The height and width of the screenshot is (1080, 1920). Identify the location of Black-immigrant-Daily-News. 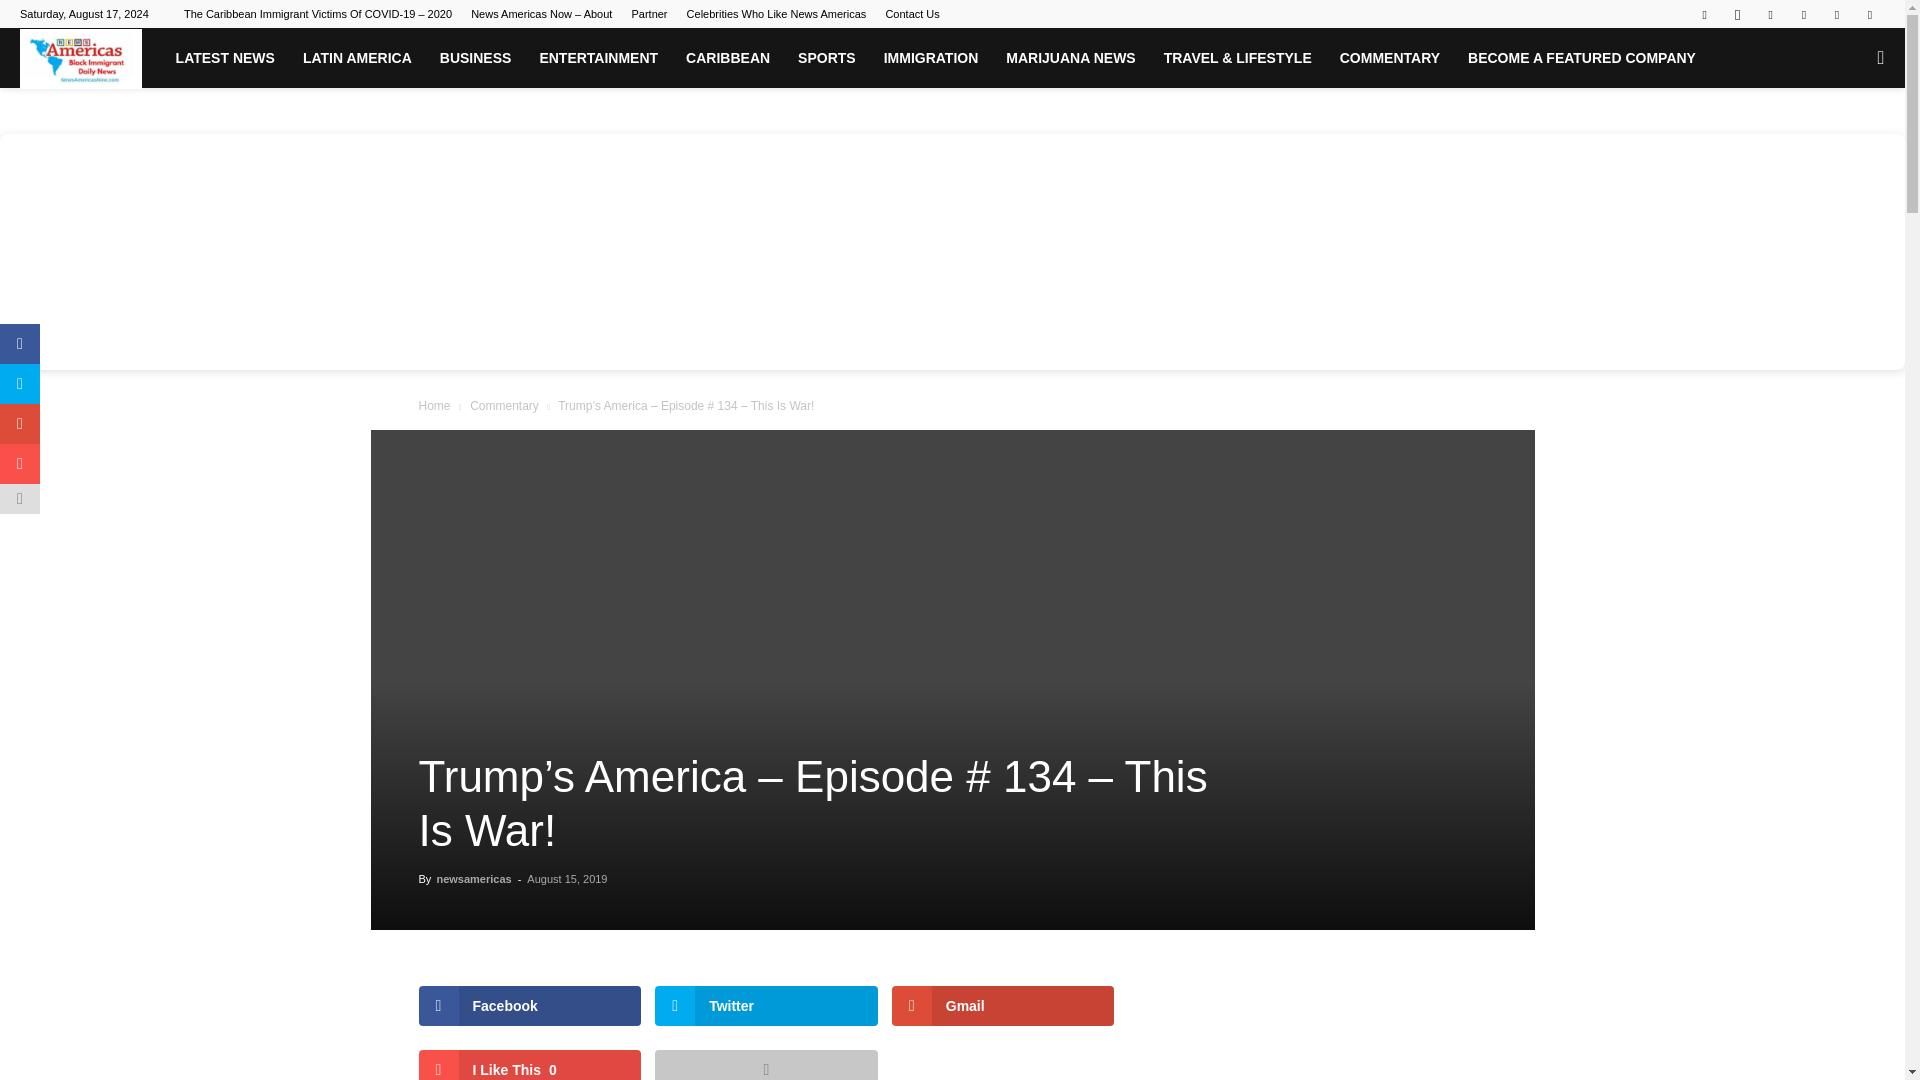
(80, 58).